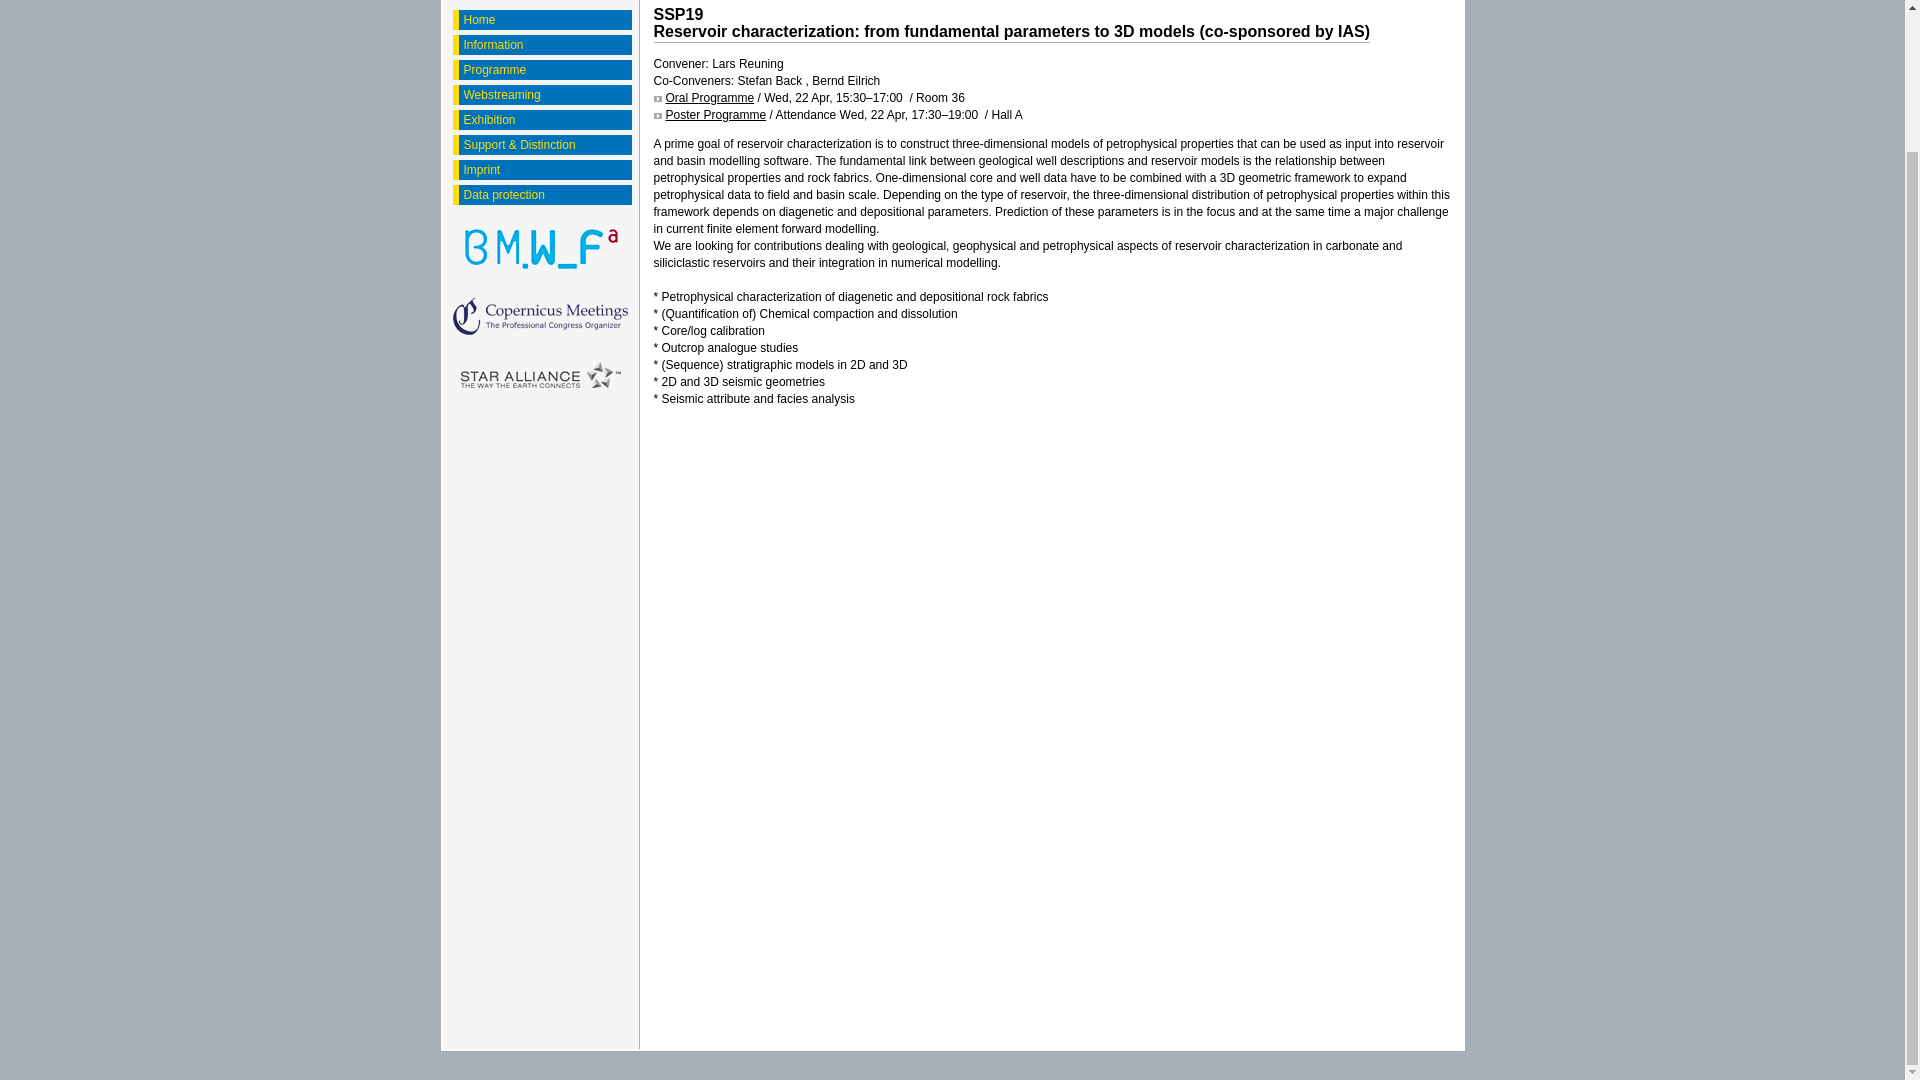 The image size is (1920, 1080). What do you see at coordinates (710, 115) in the screenshot?
I see `Poster Programme` at bounding box center [710, 115].